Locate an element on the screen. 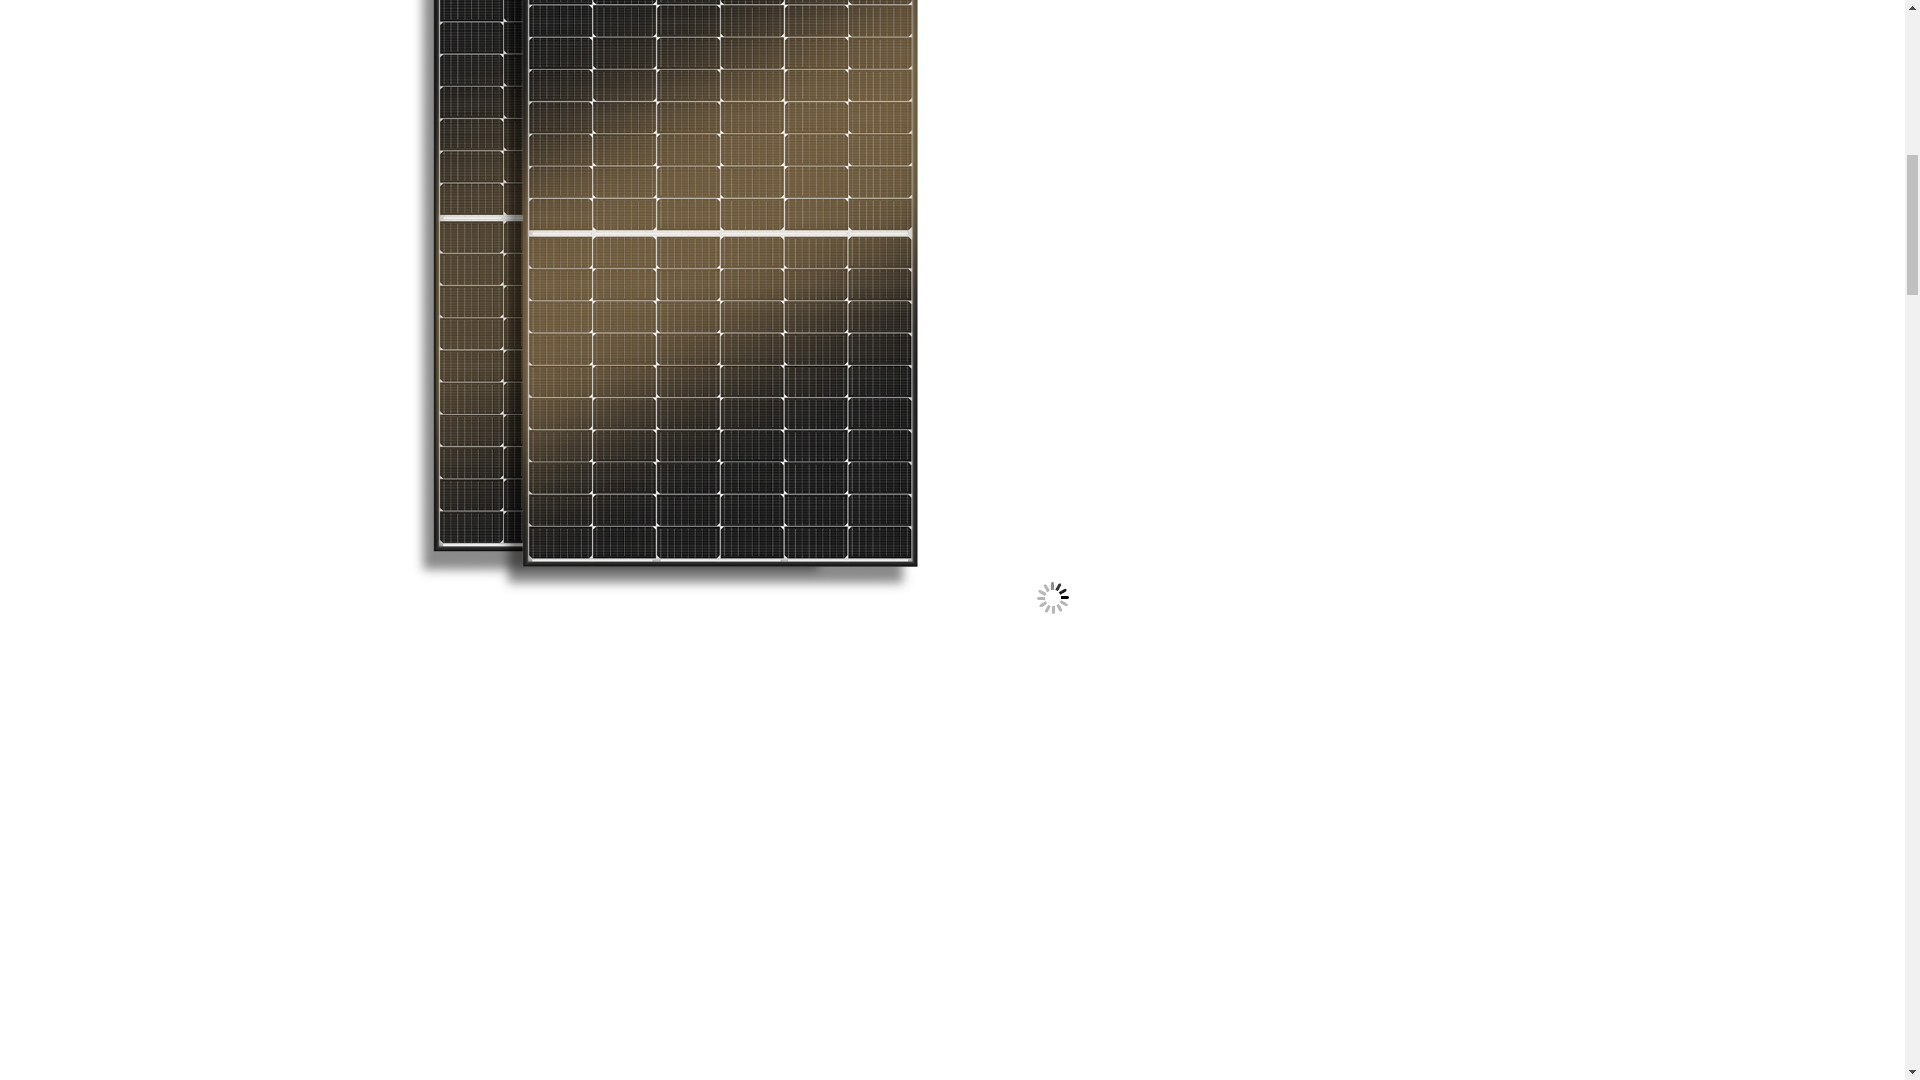 The image size is (1920, 1080). quality-icon-02 is located at coordinates (1052, 597).